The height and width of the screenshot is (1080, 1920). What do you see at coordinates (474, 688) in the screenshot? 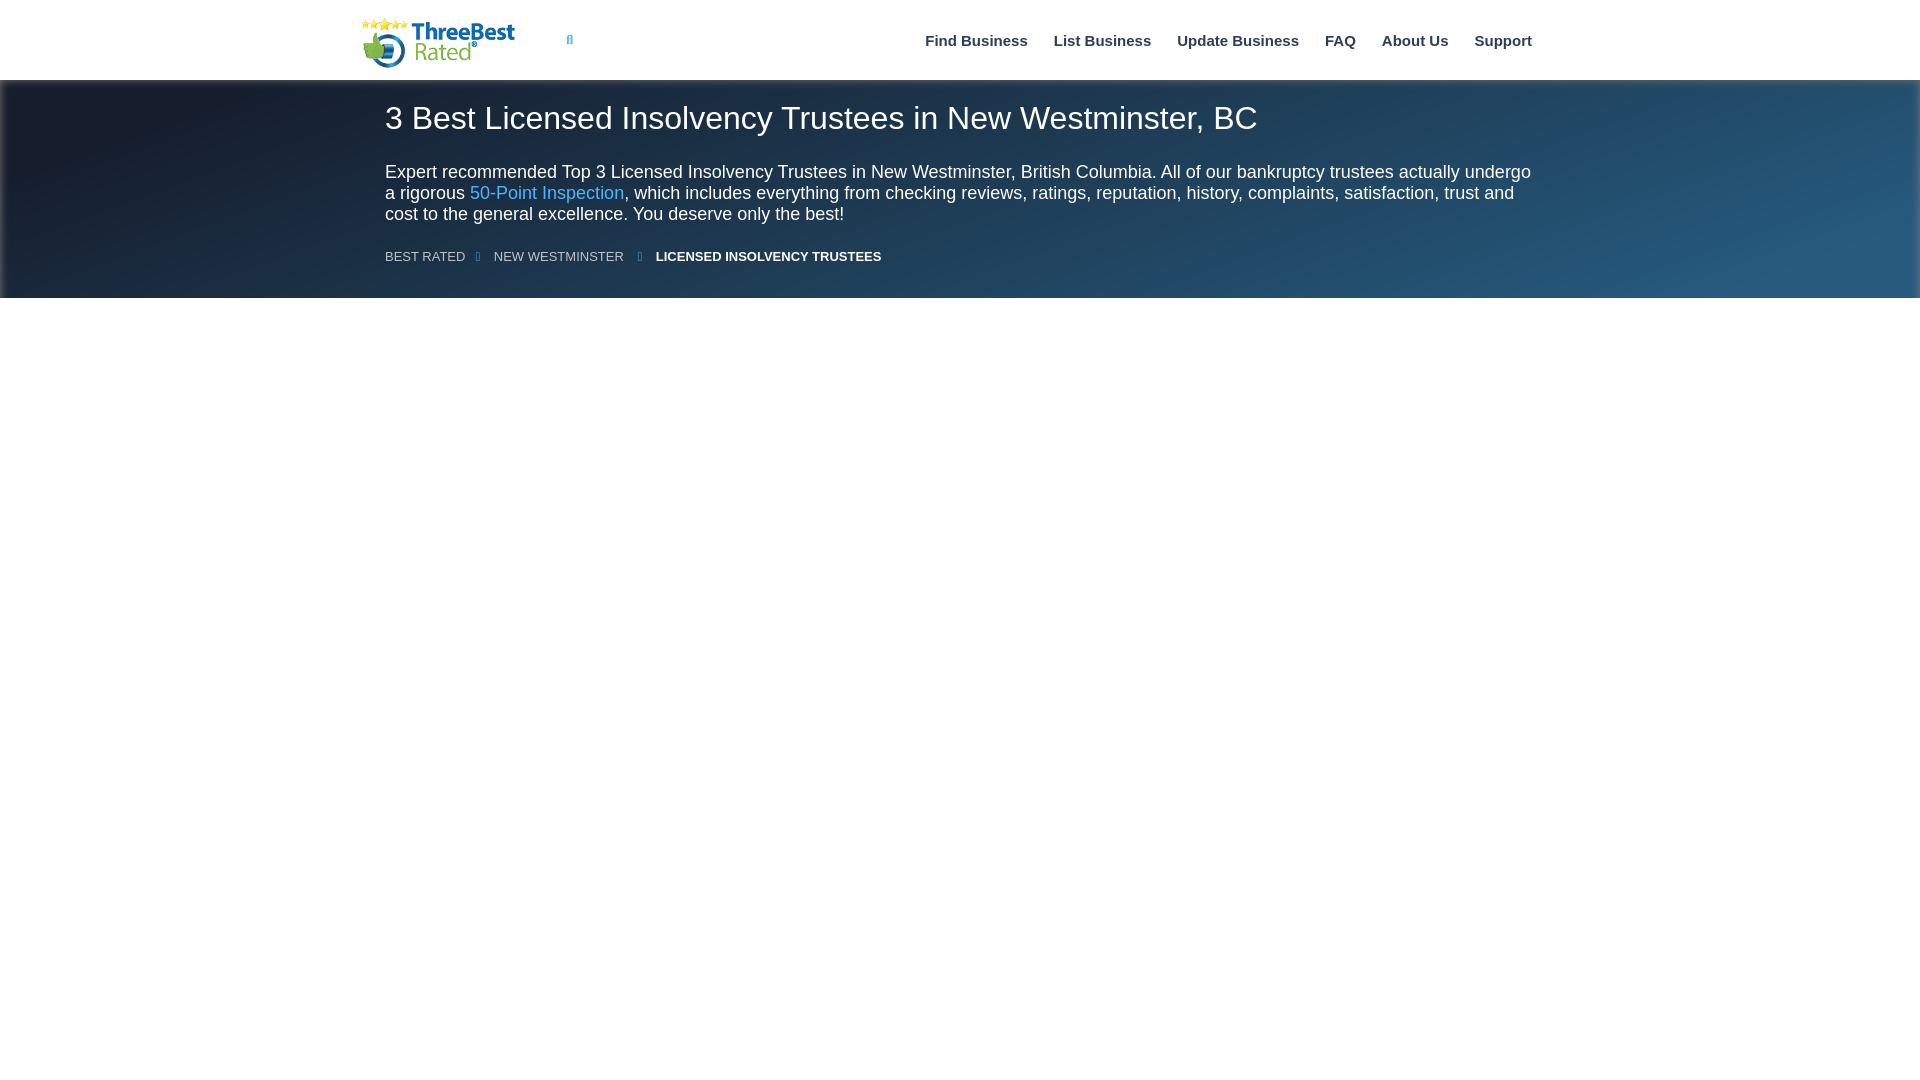
I see `116` at bounding box center [474, 688].